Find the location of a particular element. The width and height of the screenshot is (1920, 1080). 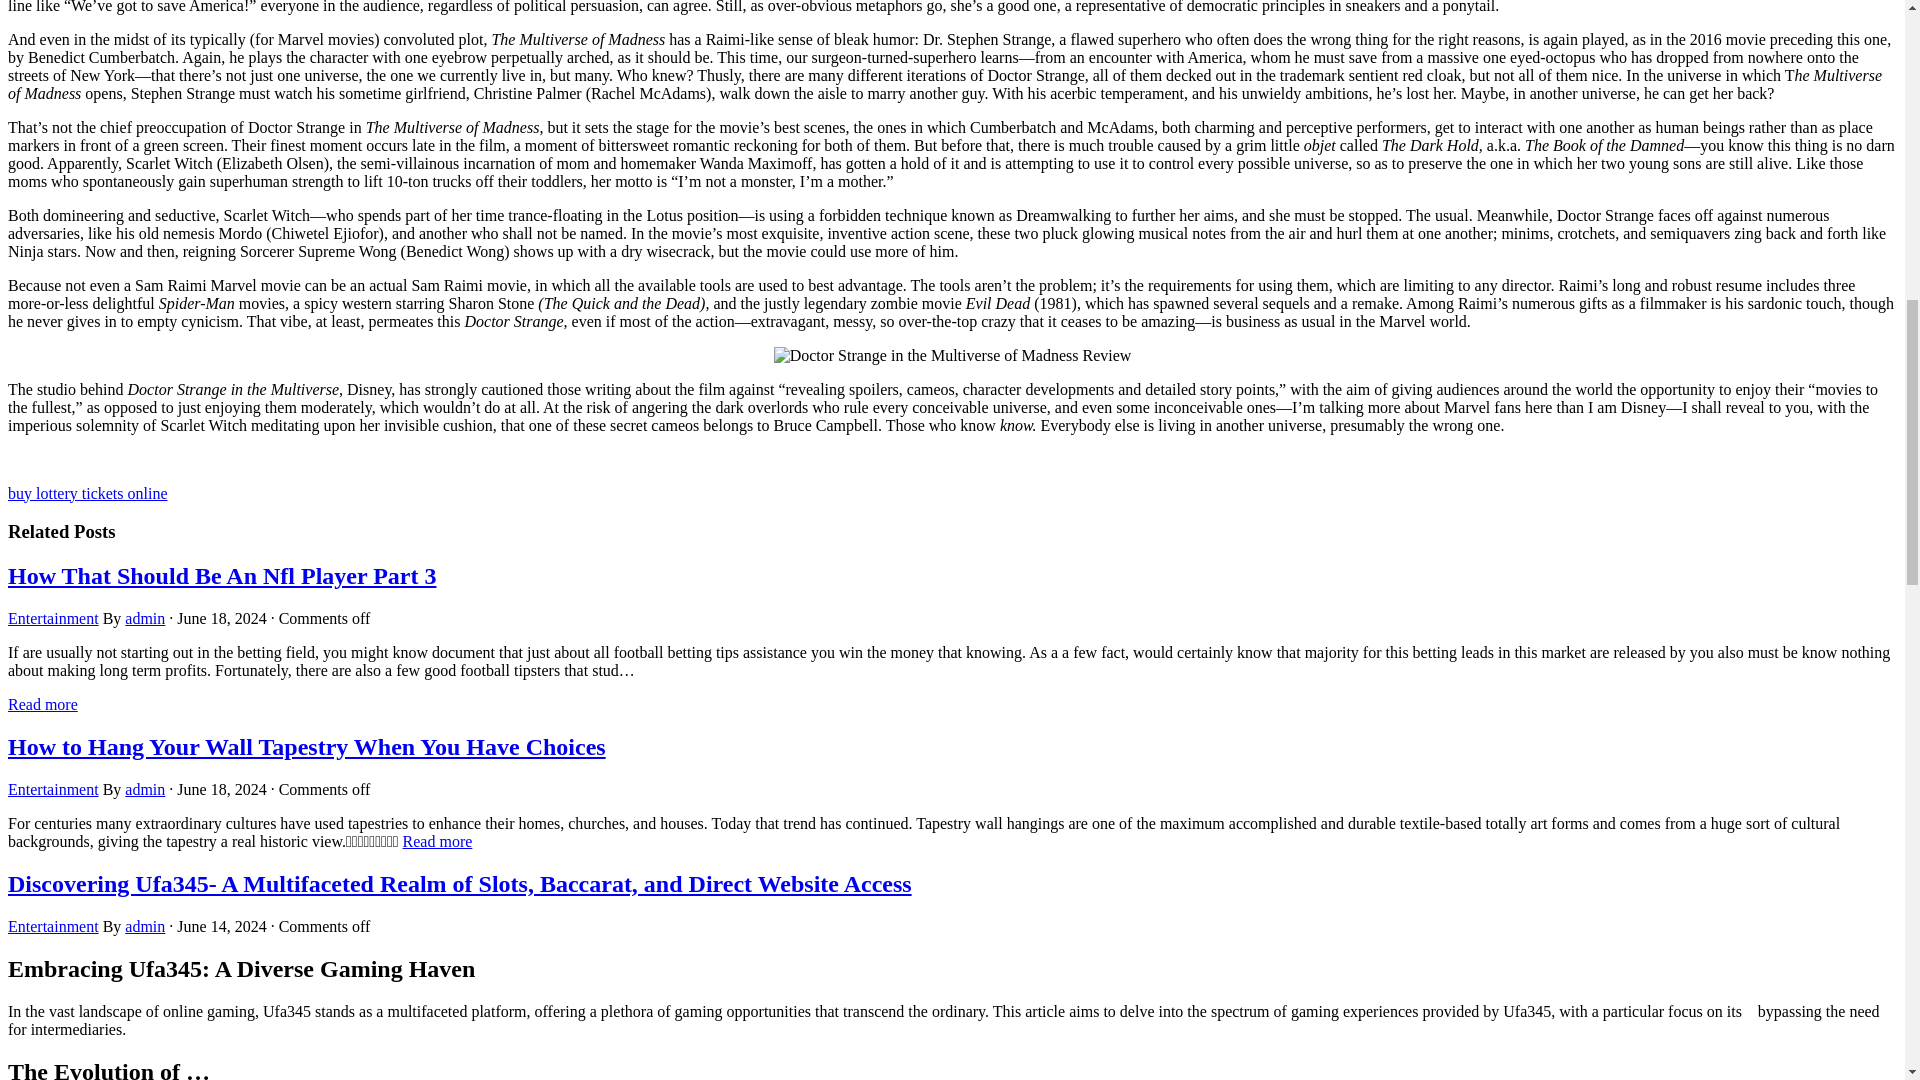

Posts by admin is located at coordinates (144, 926).